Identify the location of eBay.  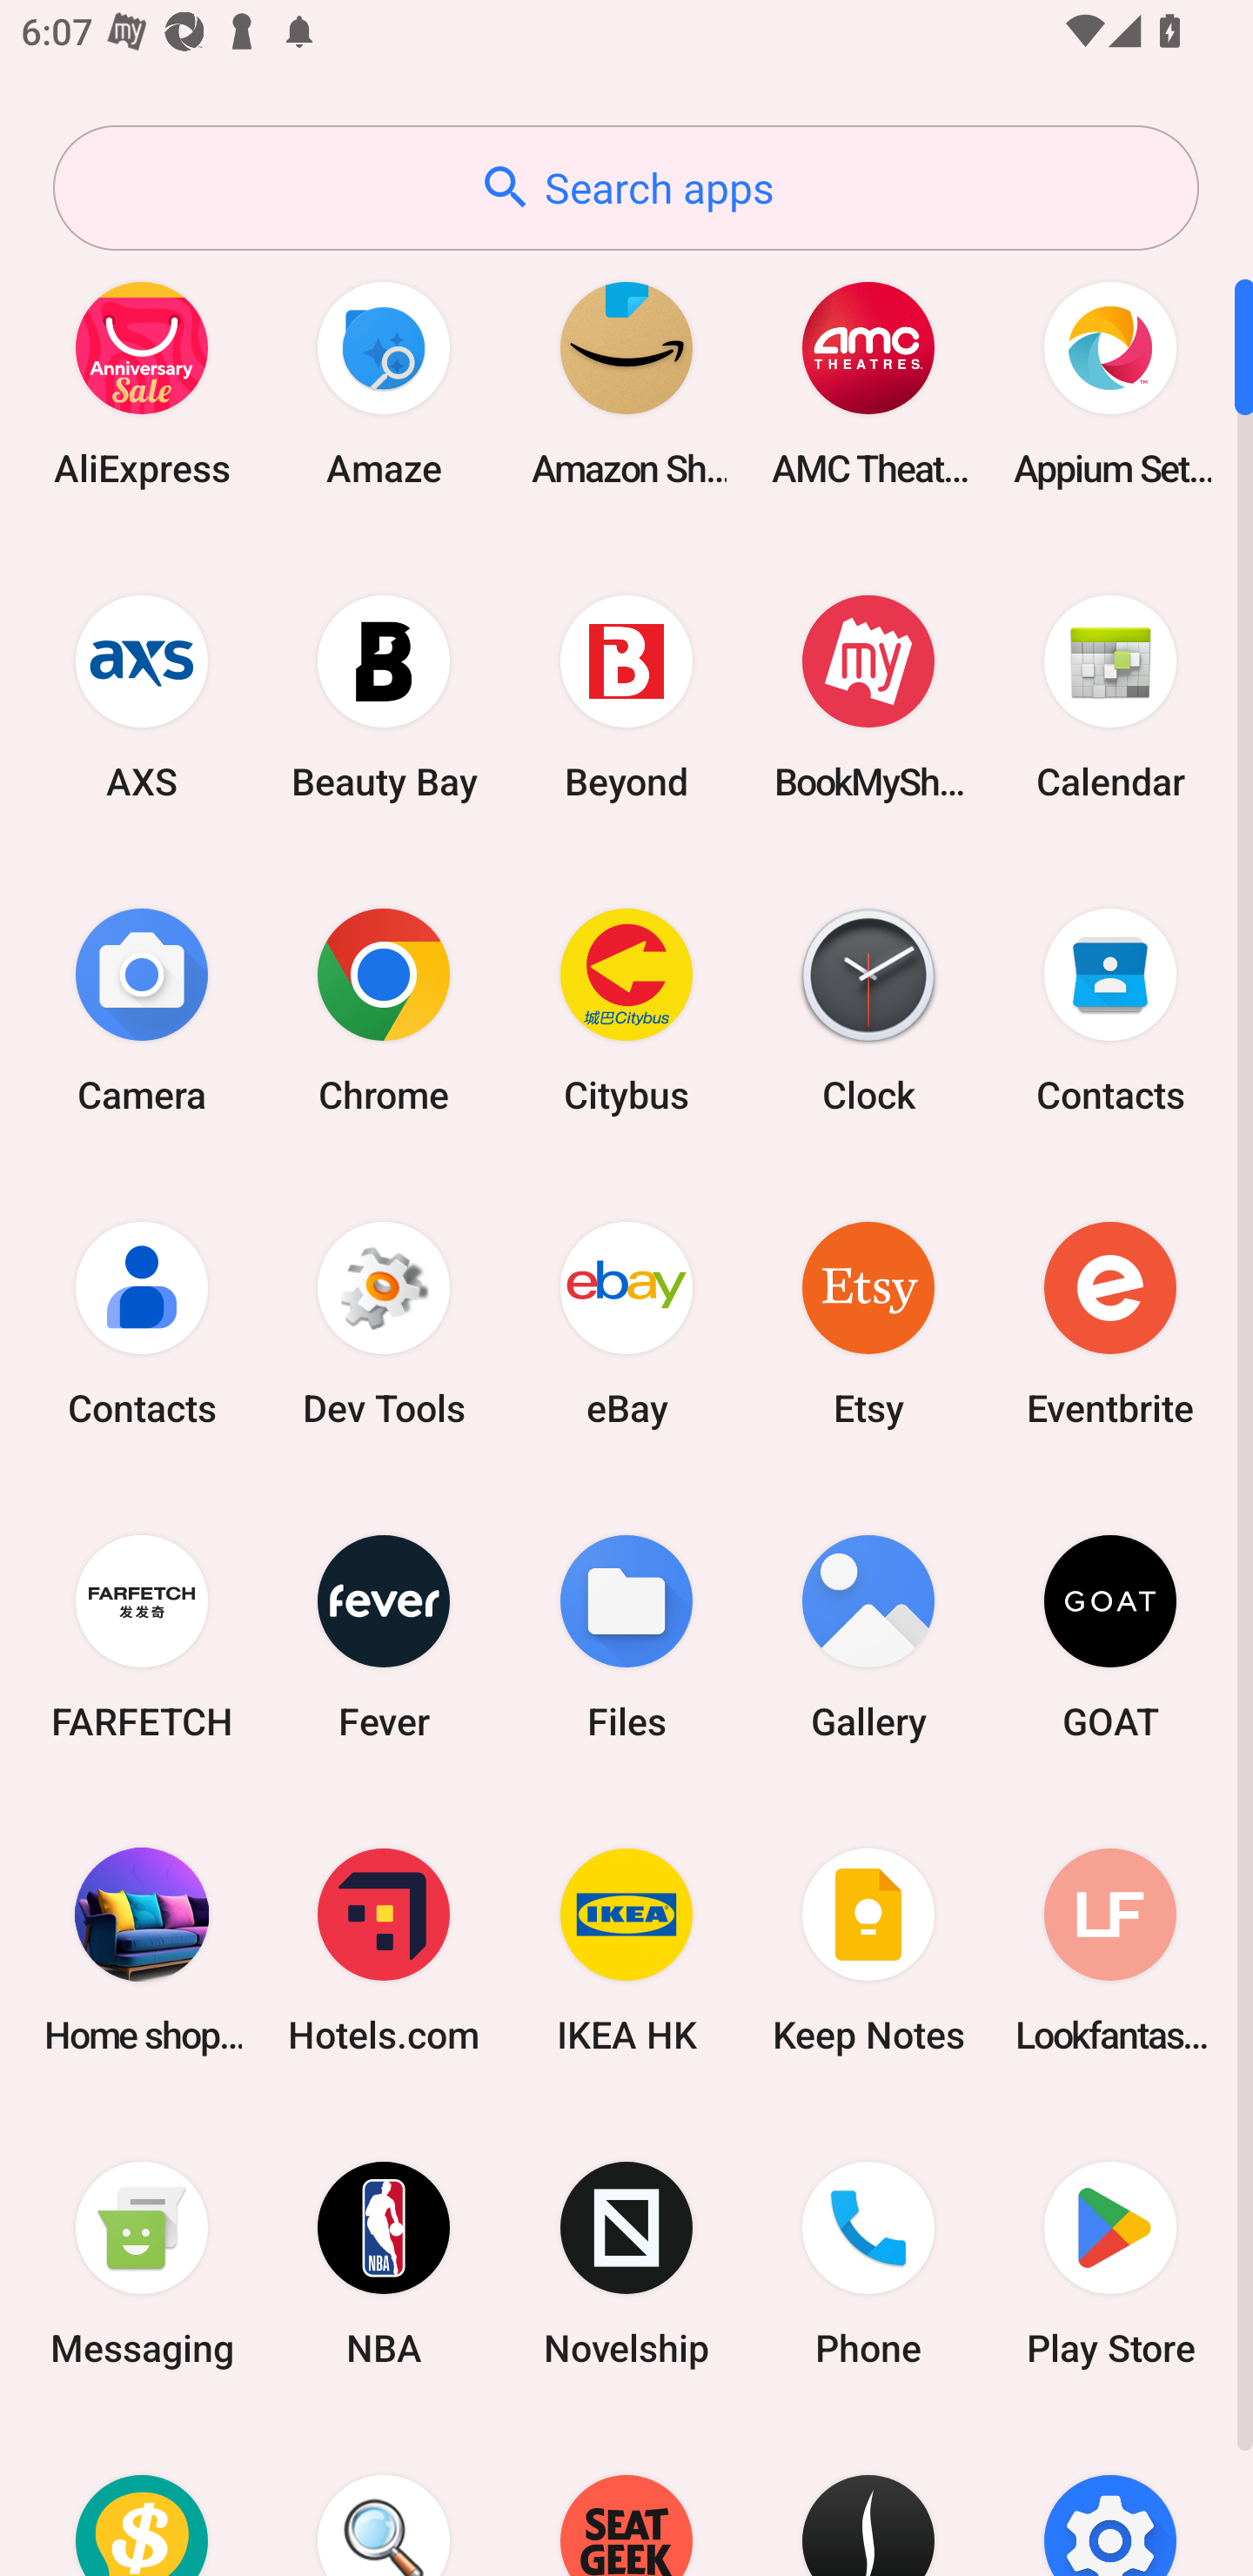
(626, 1323).